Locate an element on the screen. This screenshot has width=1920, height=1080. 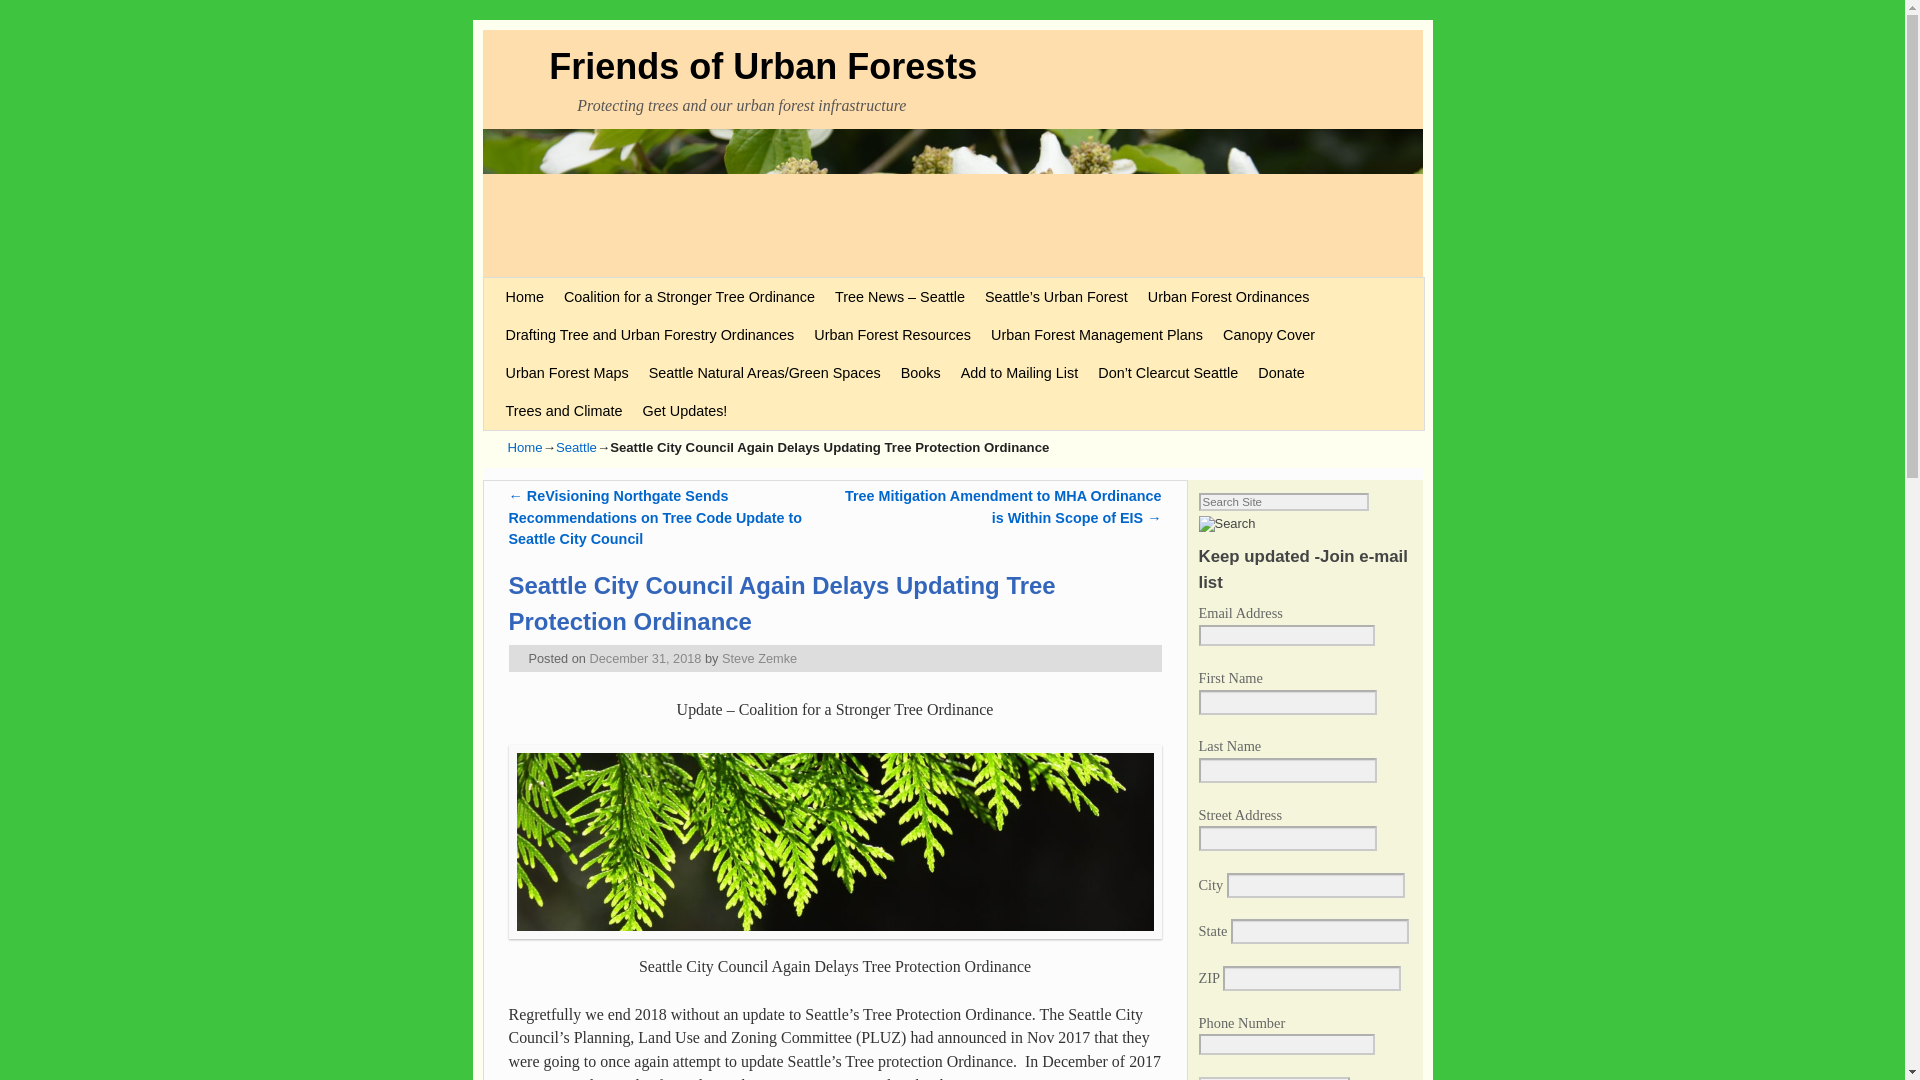
Skip to secondary content is located at coordinates (544, 285).